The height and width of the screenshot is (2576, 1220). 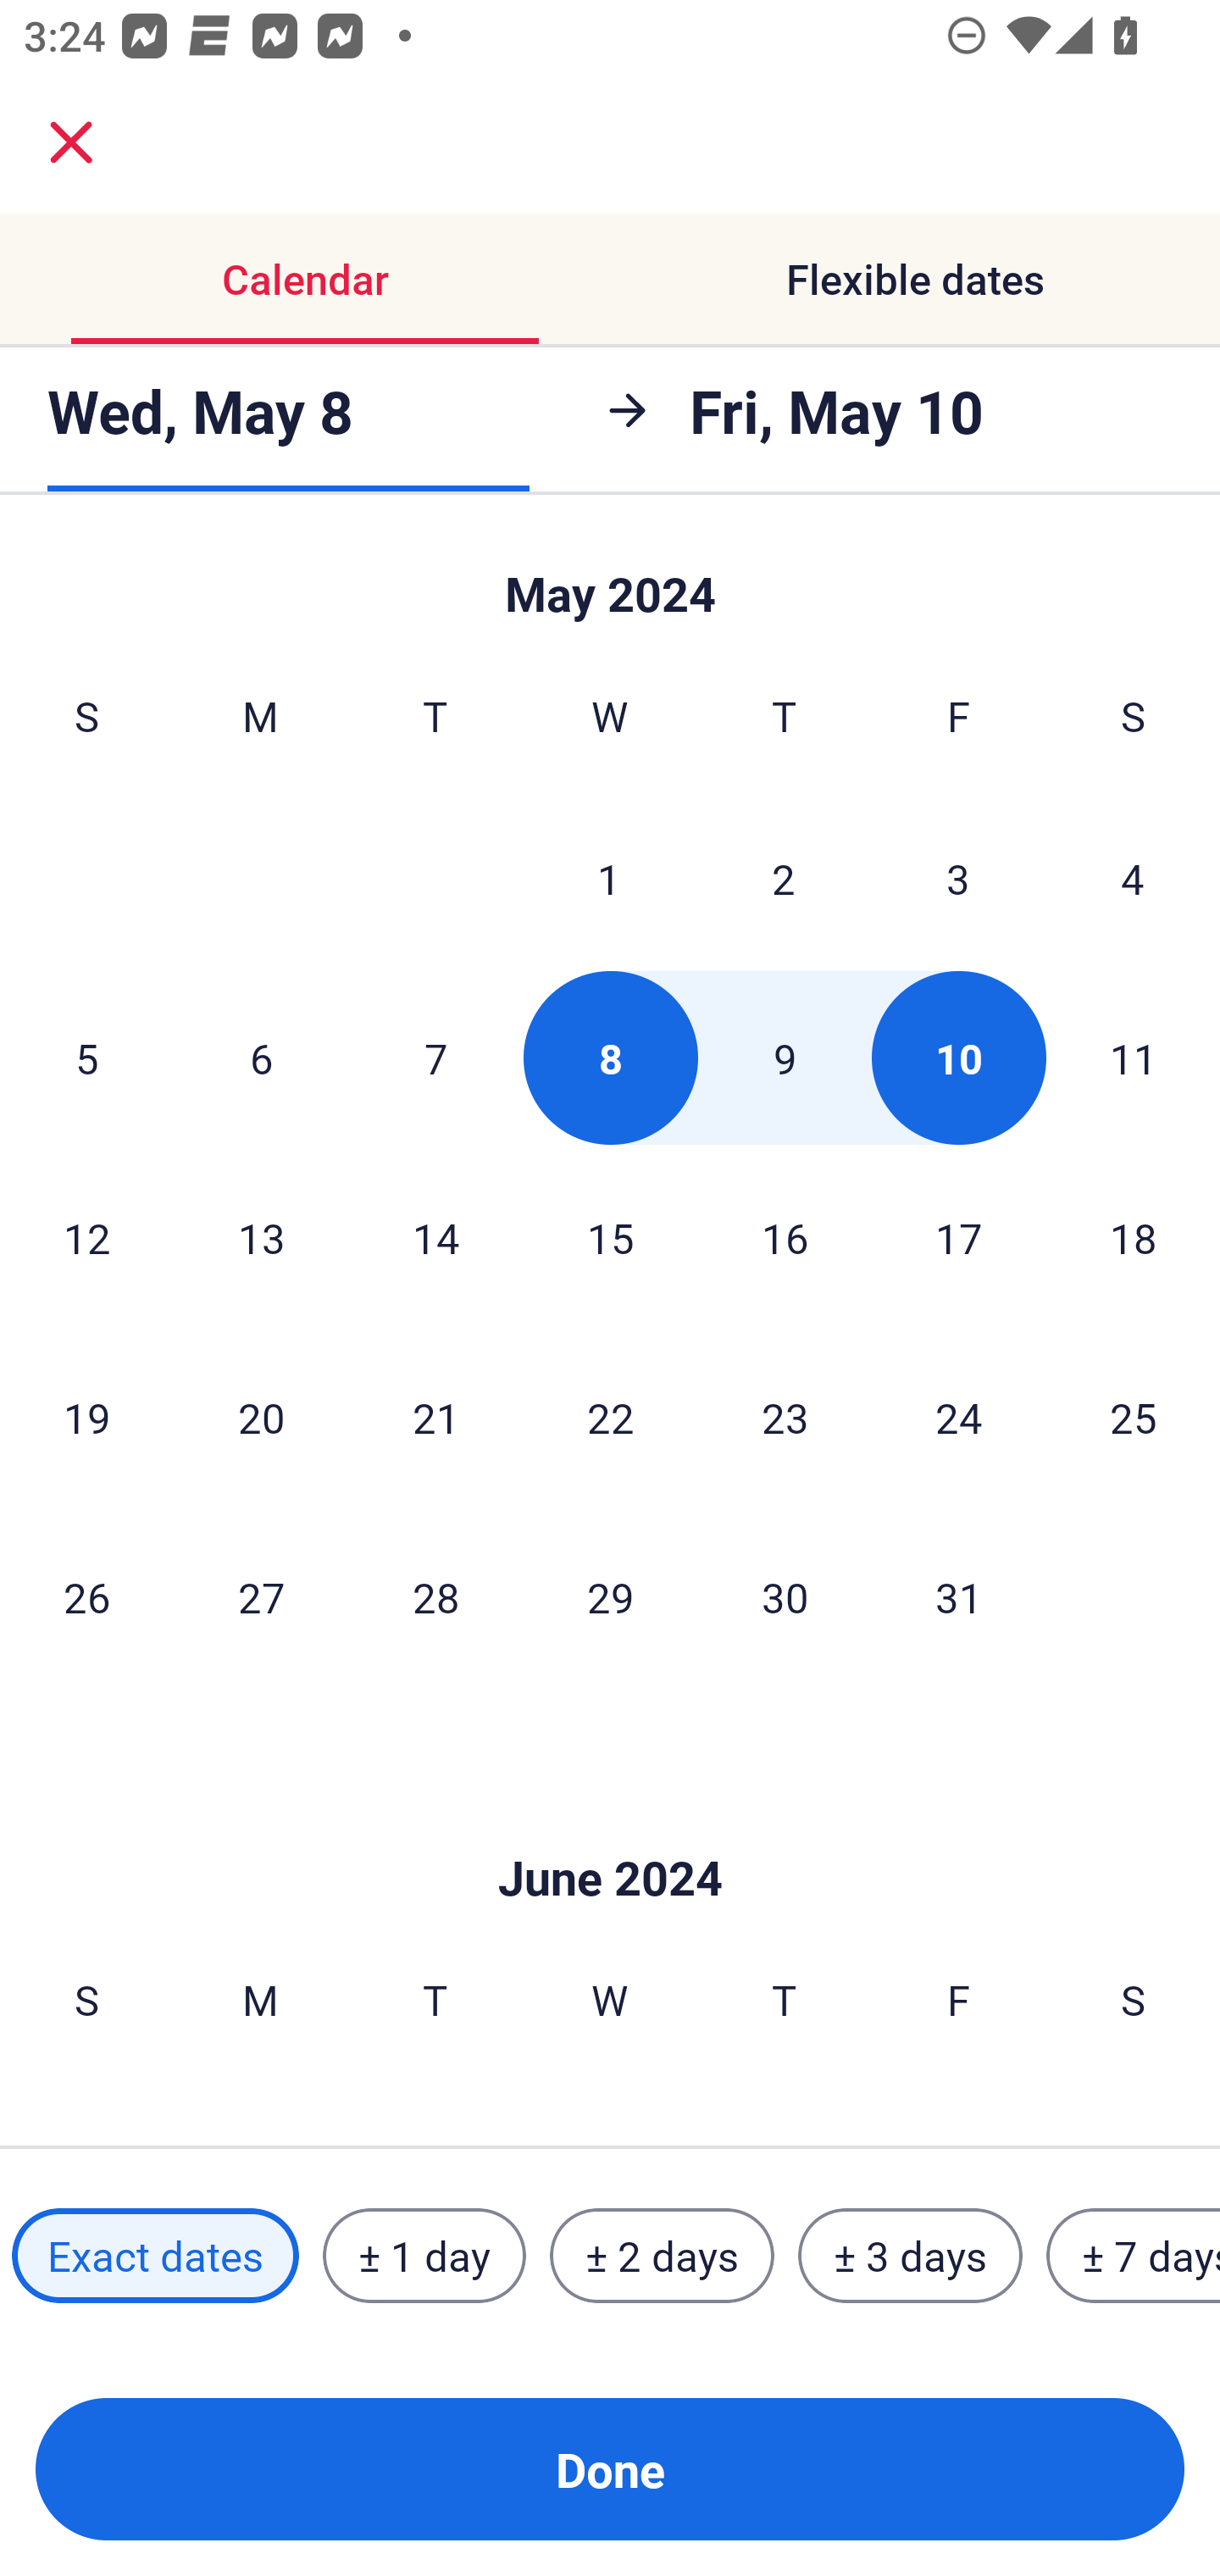 I want to click on 28 Tuesday, May 28, 2024, so click(x=435, y=1596).